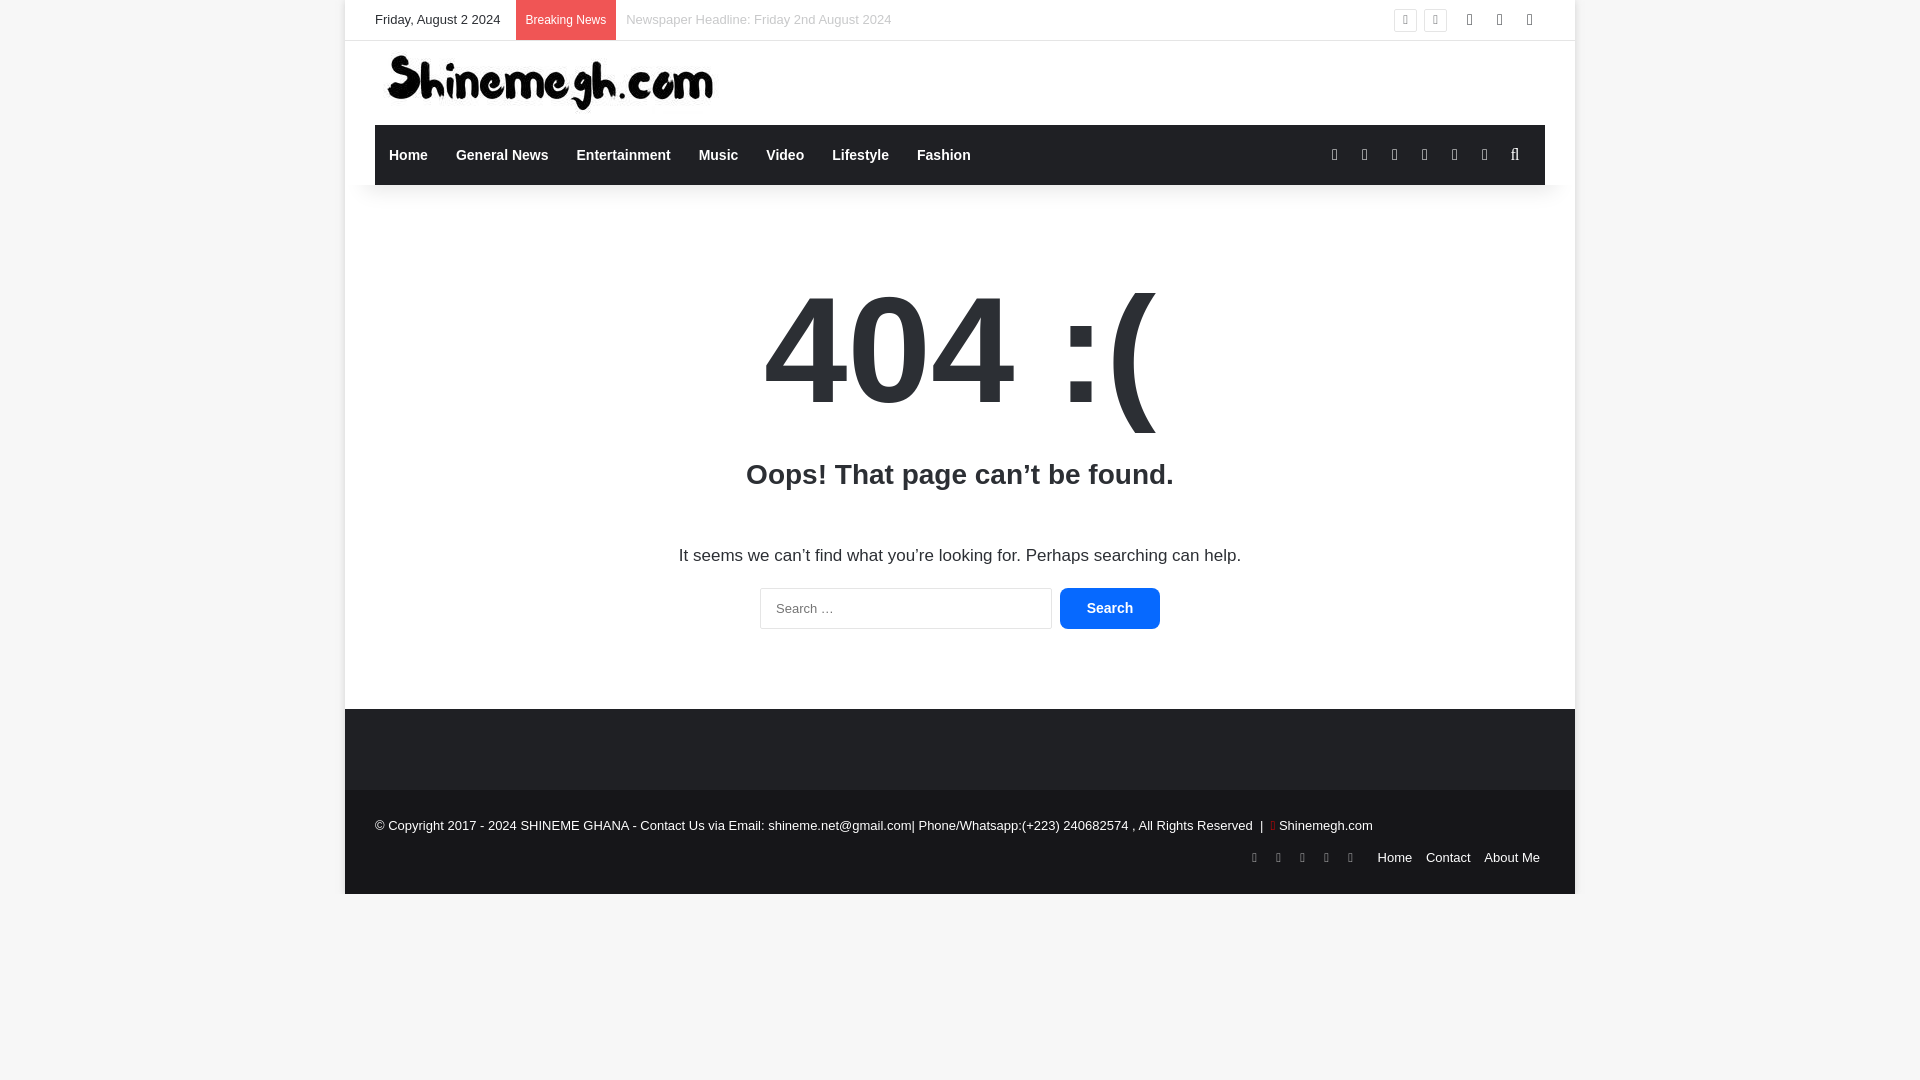 This screenshot has width=1920, height=1080. I want to click on TikTok, so click(1350, 858).